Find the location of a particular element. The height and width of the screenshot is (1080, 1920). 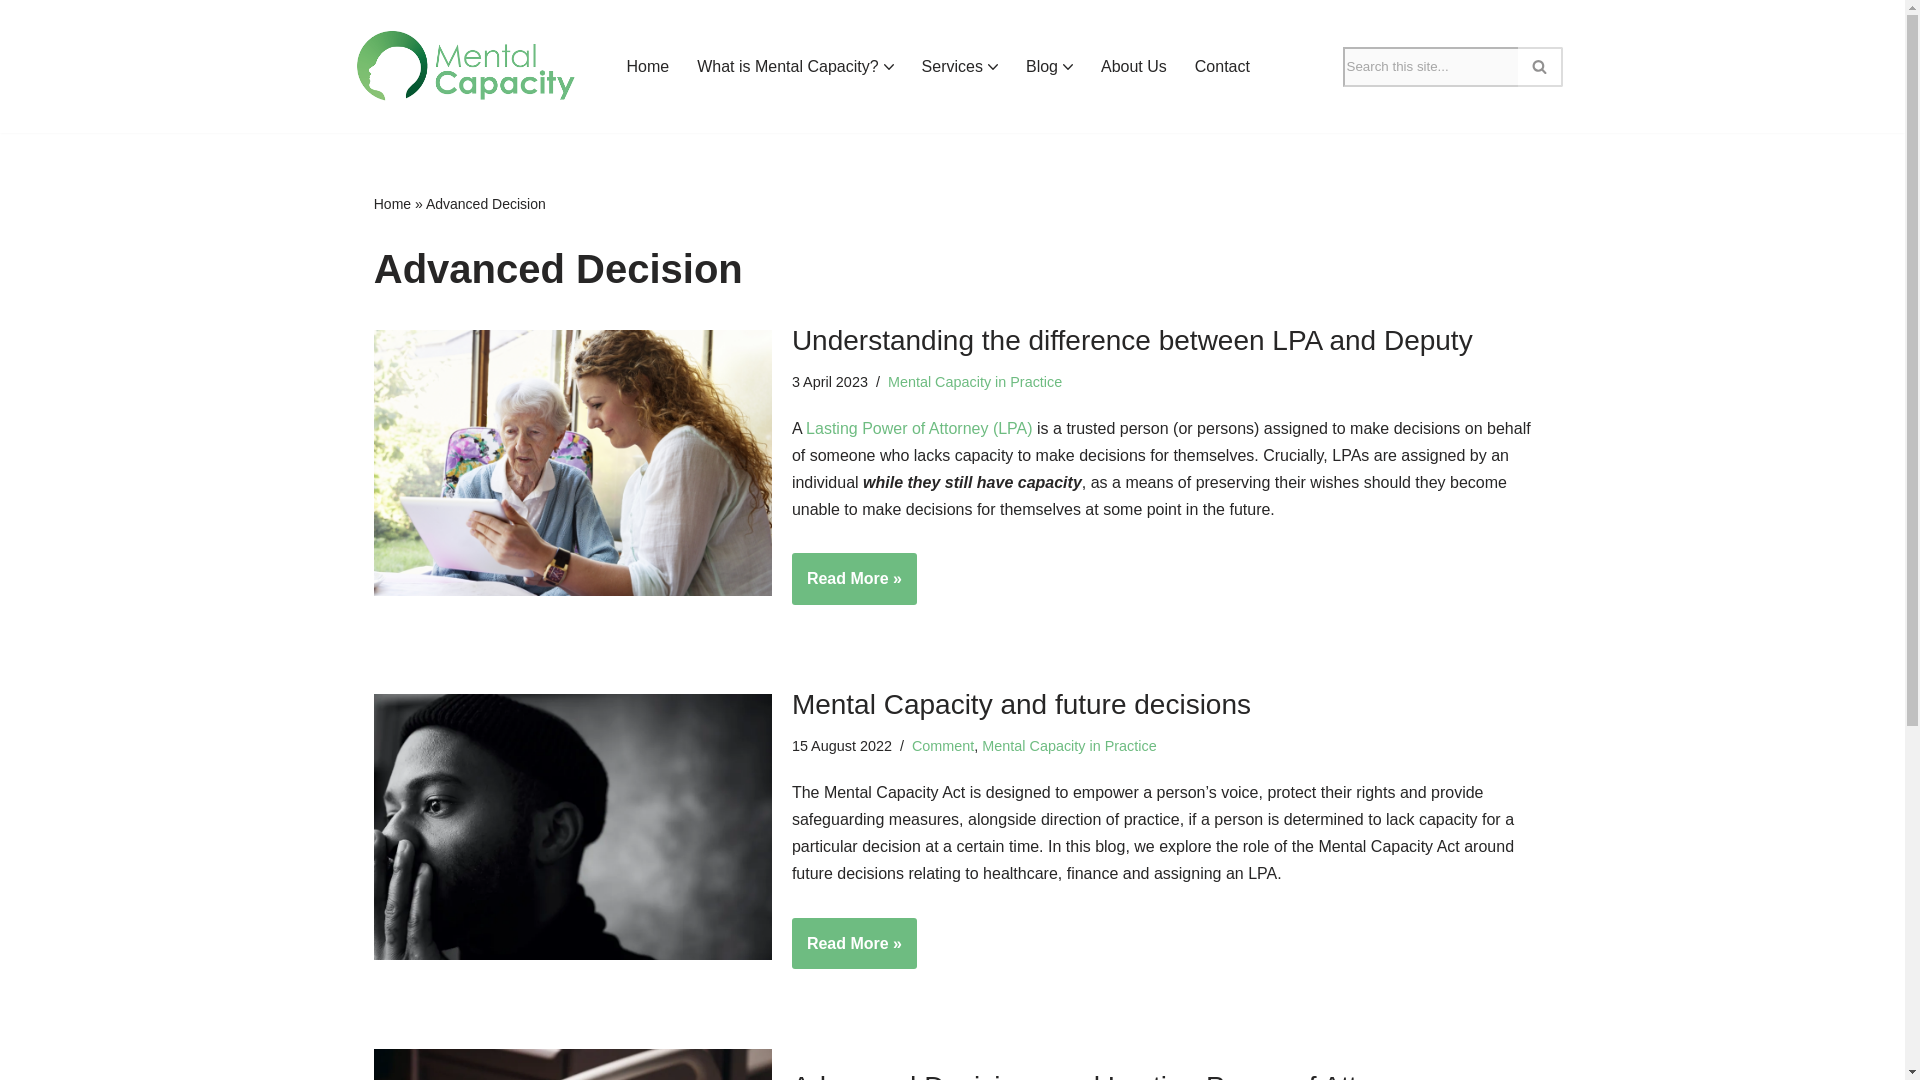

About Us is located at coordinates (1134, 66).